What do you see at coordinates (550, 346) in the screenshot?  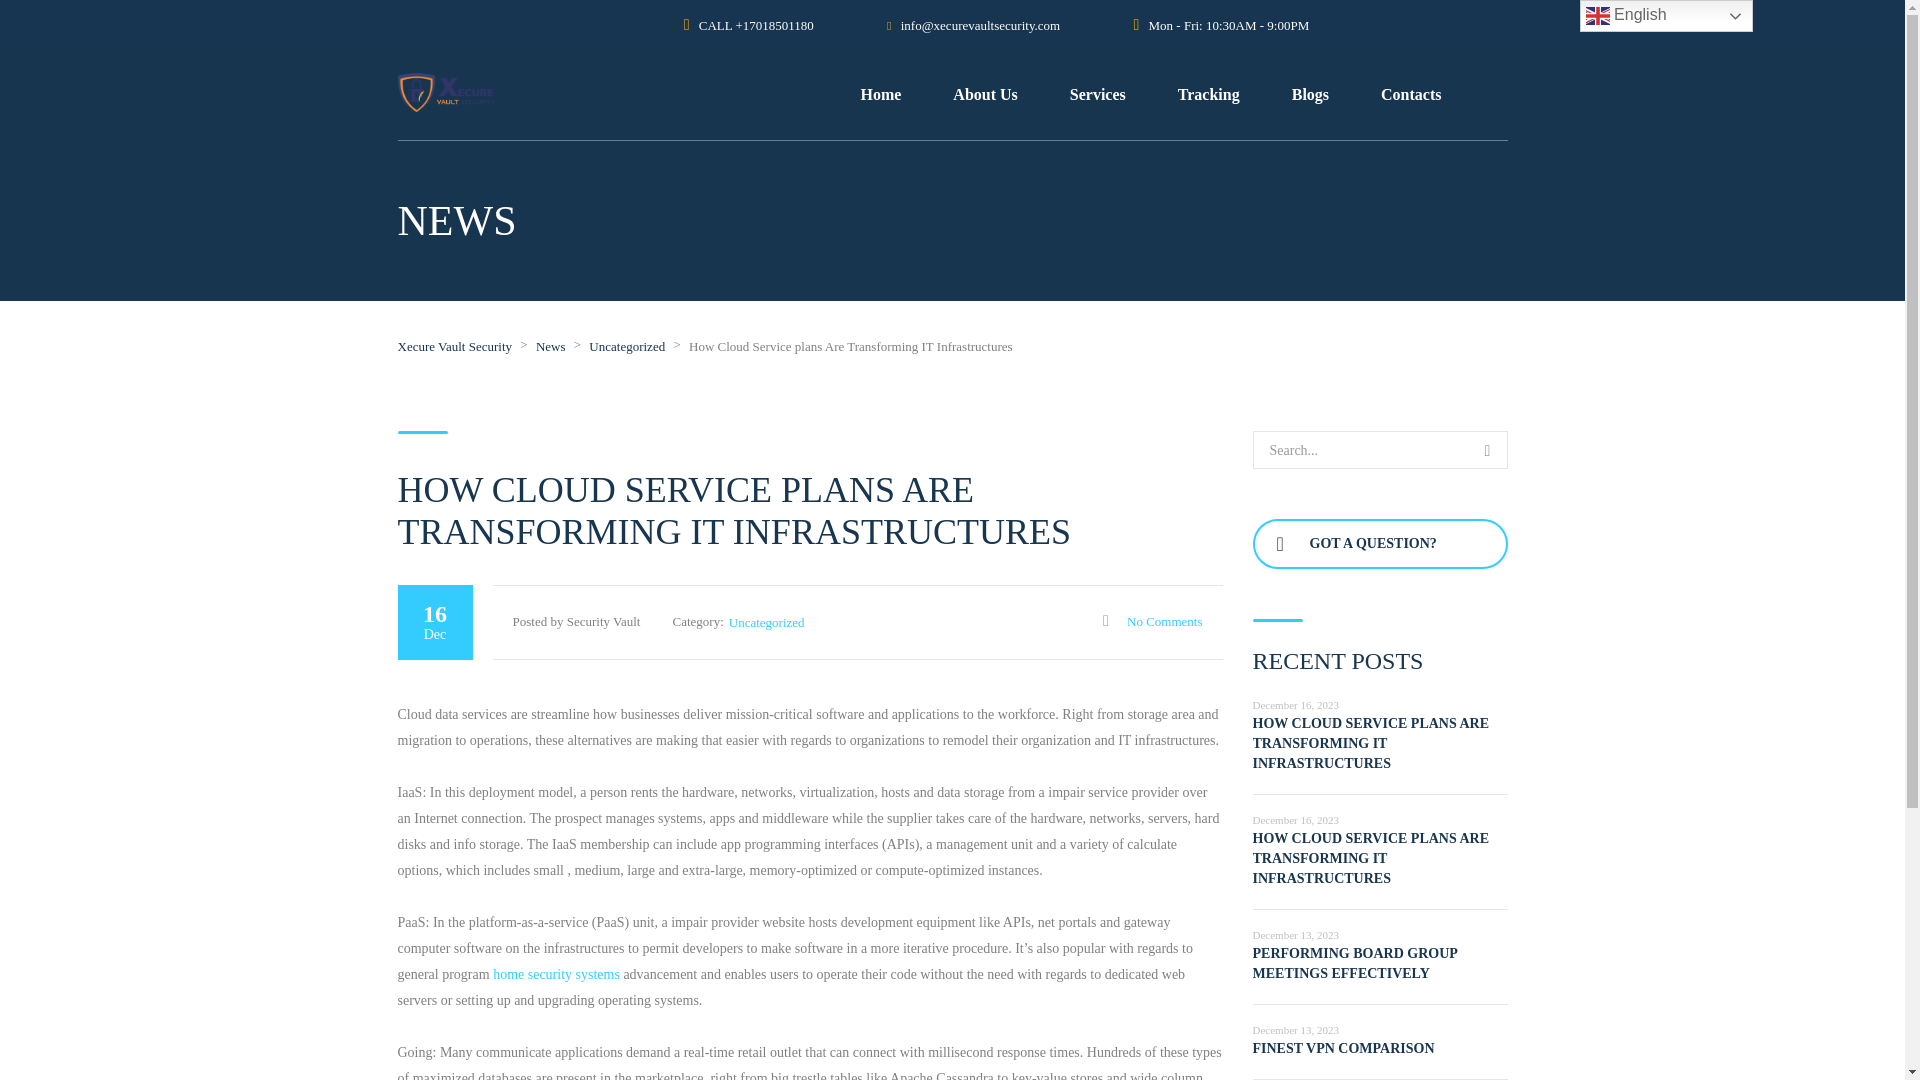 I see `News` at bounding box center [550, 346].